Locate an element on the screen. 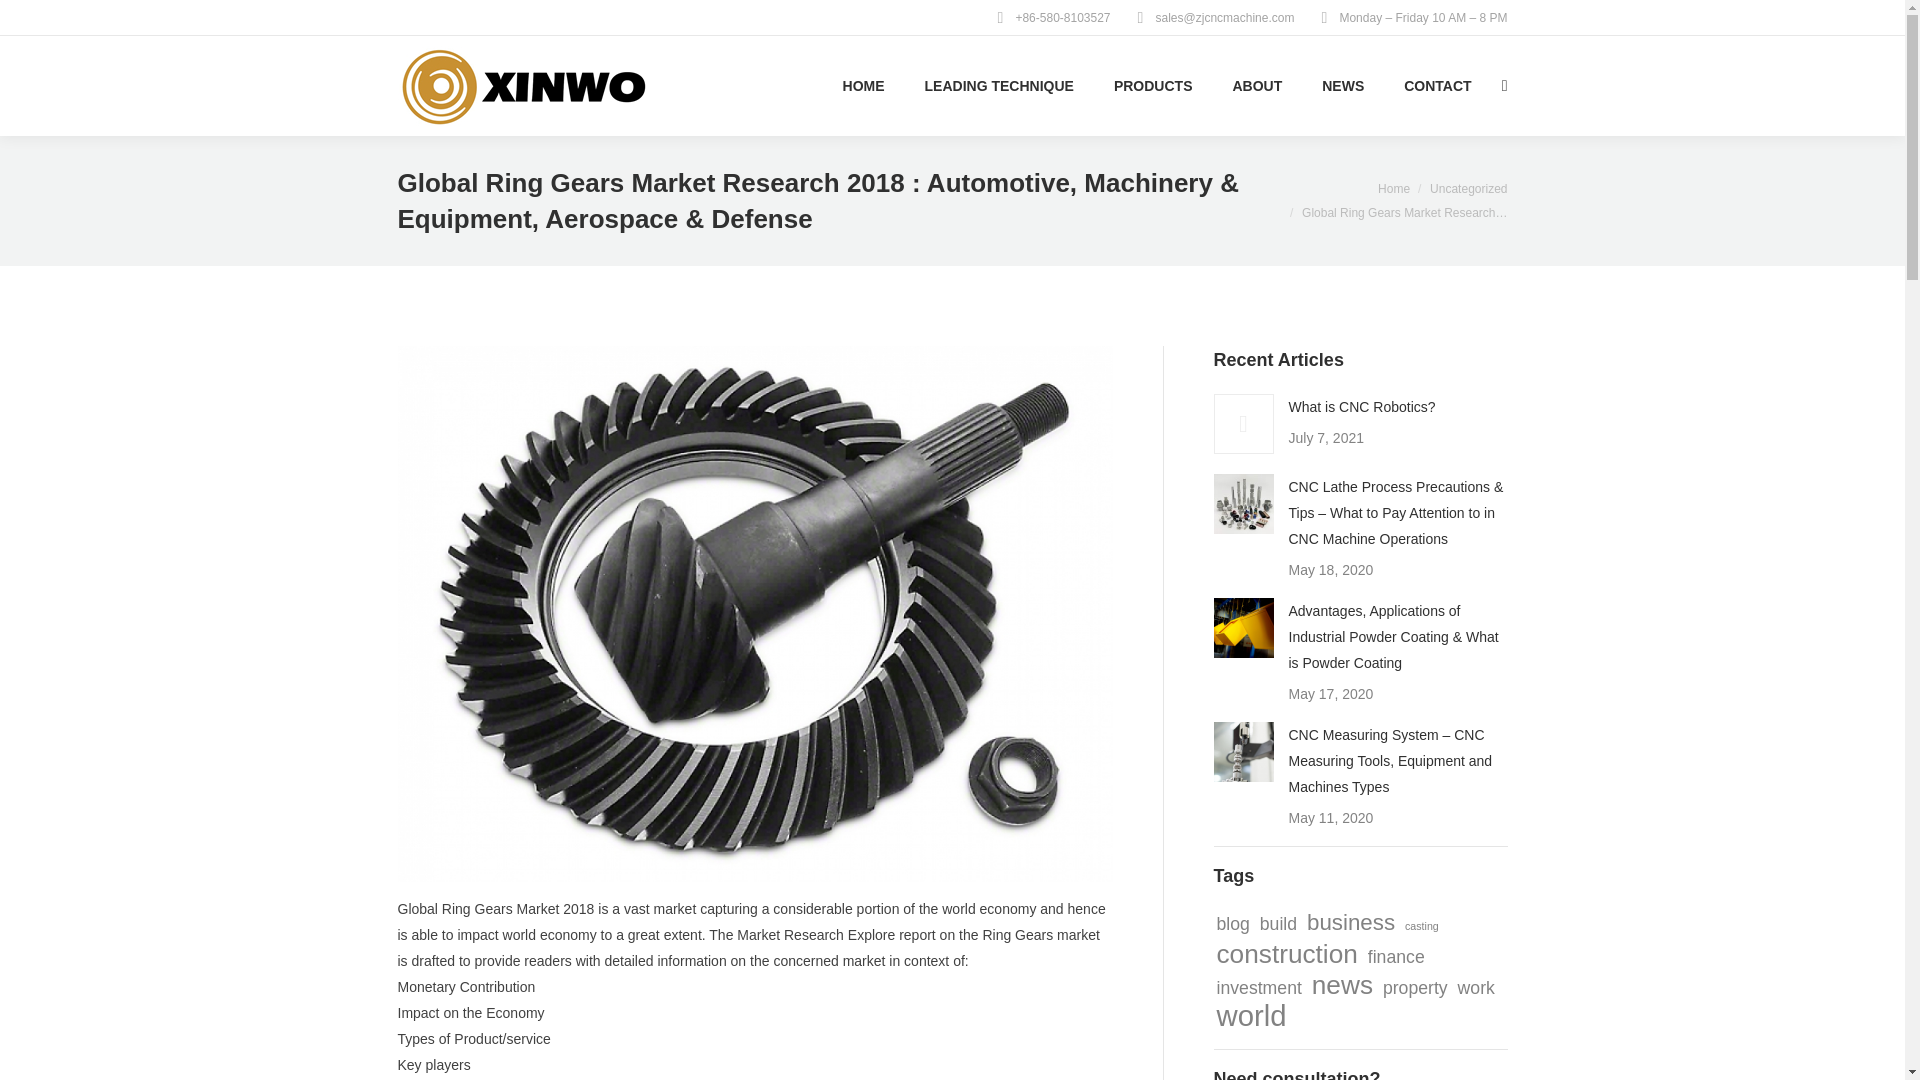  LEADING TECHNIQUE is located at coordinates (999, 86).